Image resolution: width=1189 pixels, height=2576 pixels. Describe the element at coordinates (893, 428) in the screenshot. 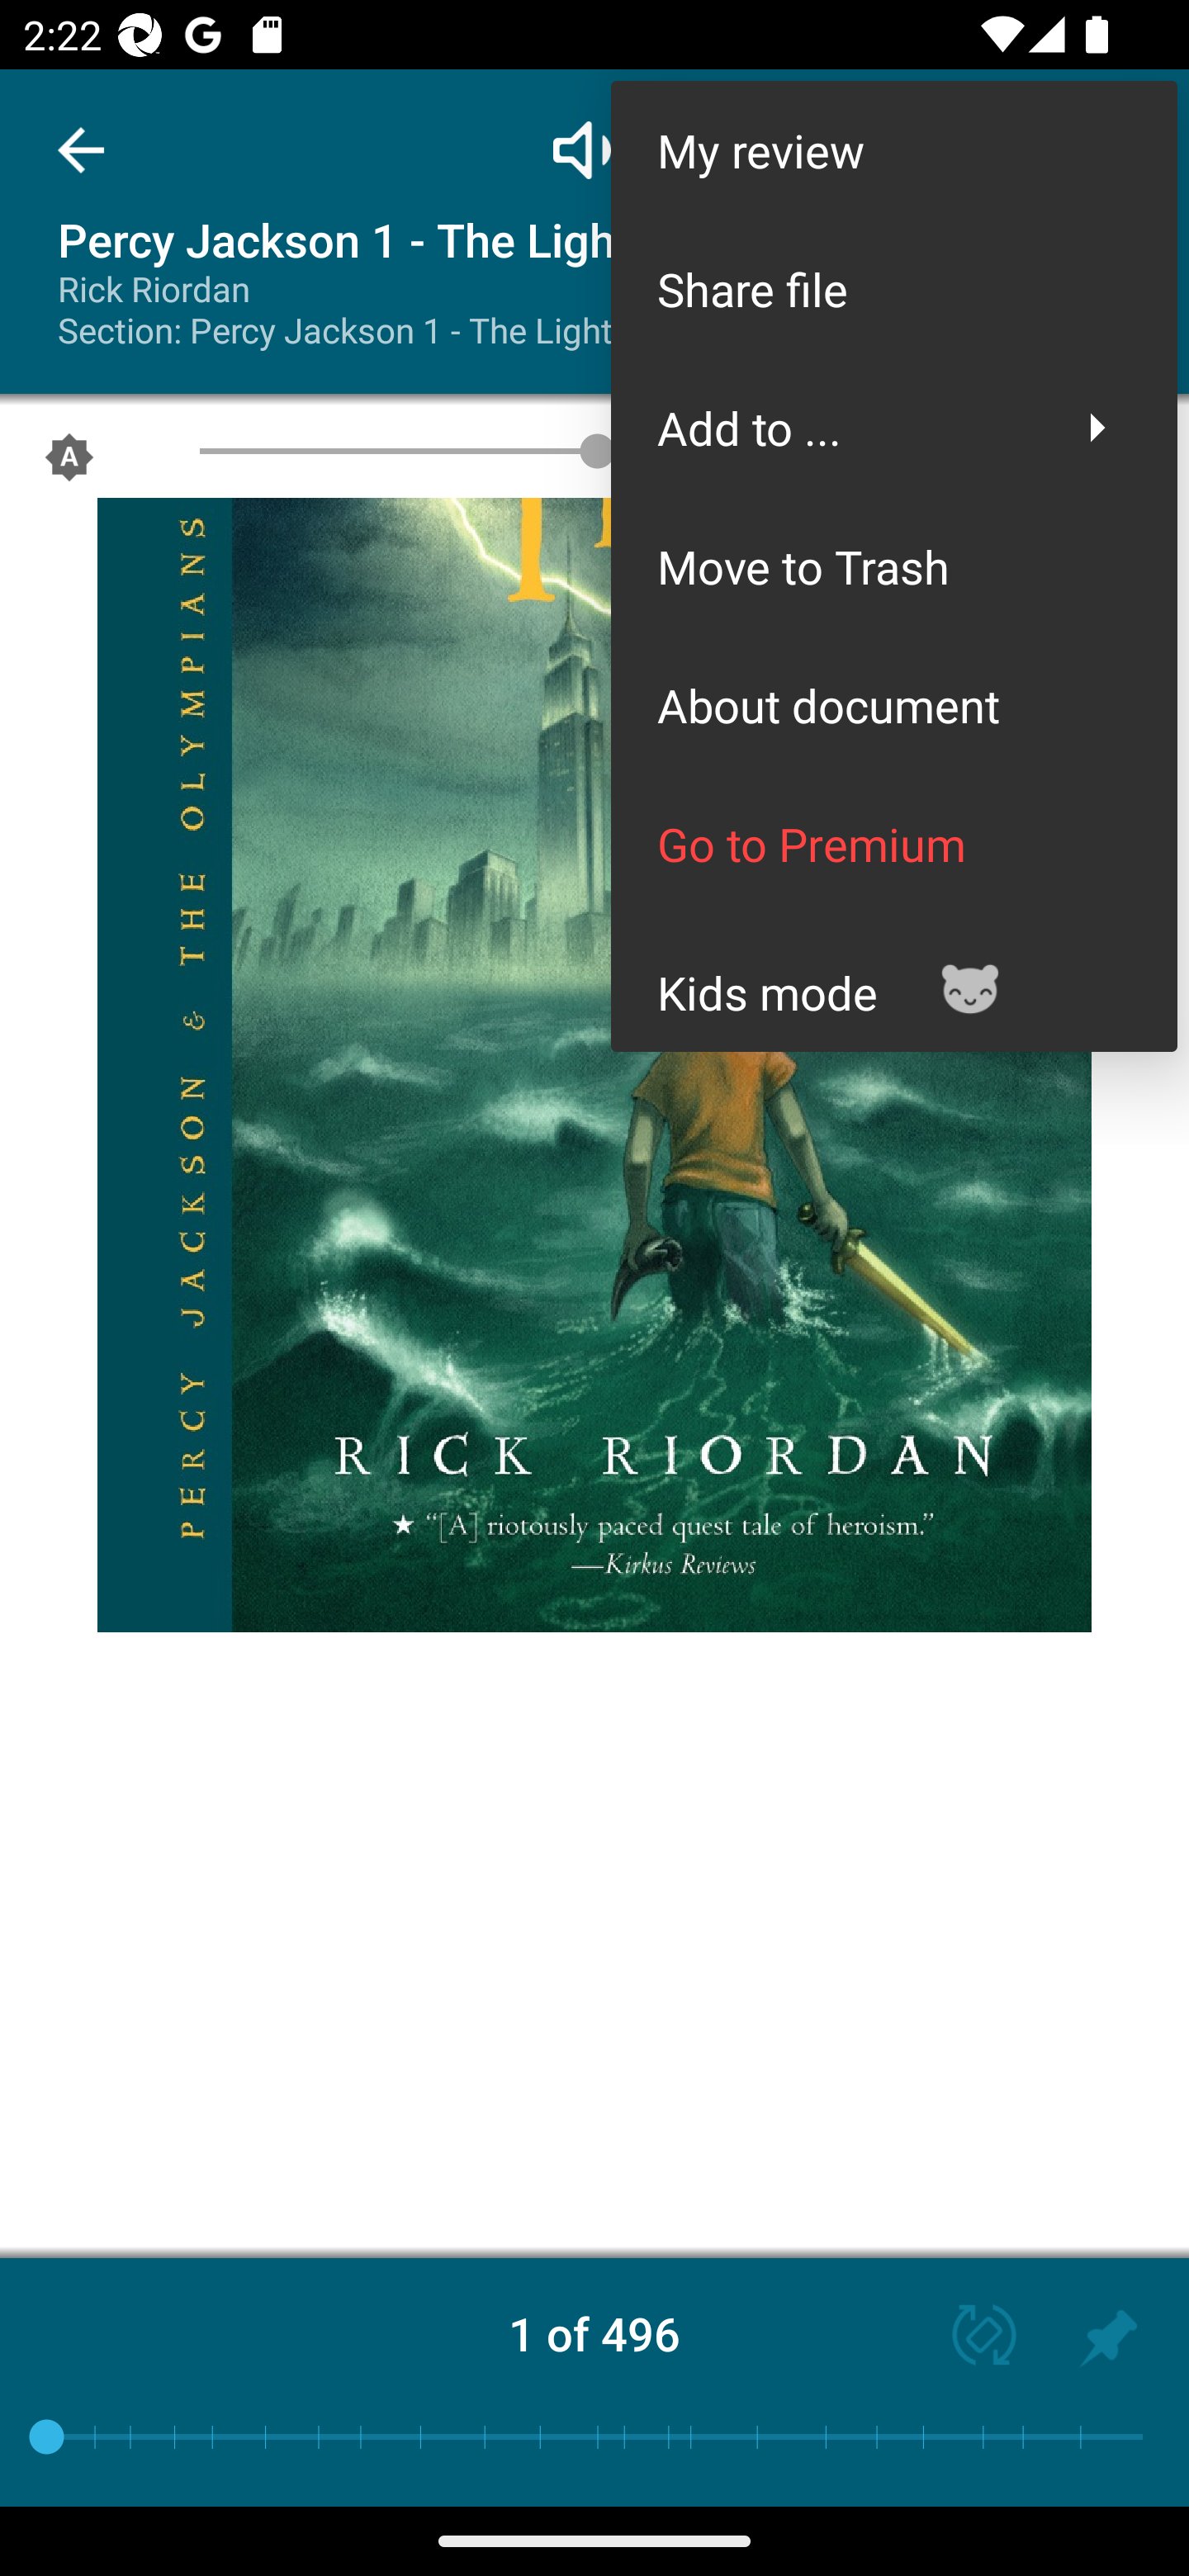

I see `Add to ...` at that location.